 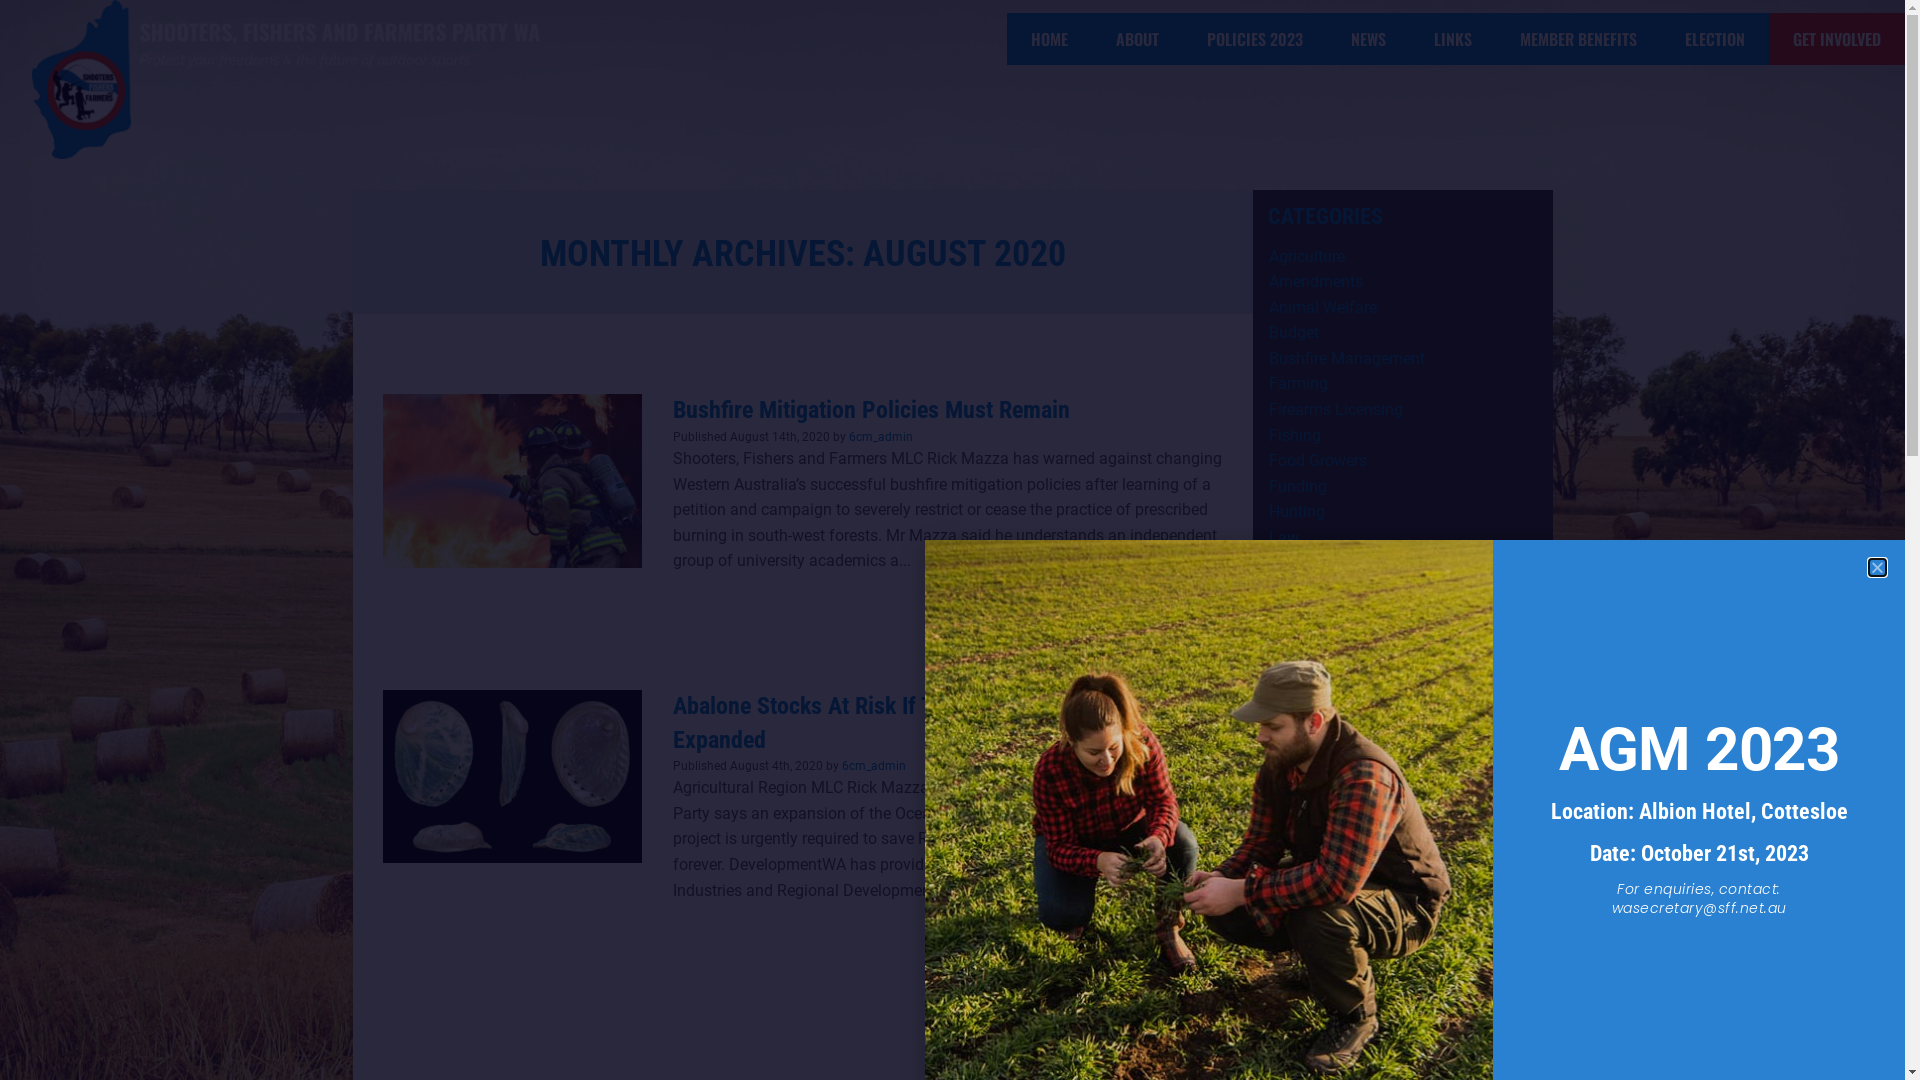 What do you see at coordinates (1306, 1026) in the screenshot?
I see `June 2020` at bounding box center [1306, 1026].